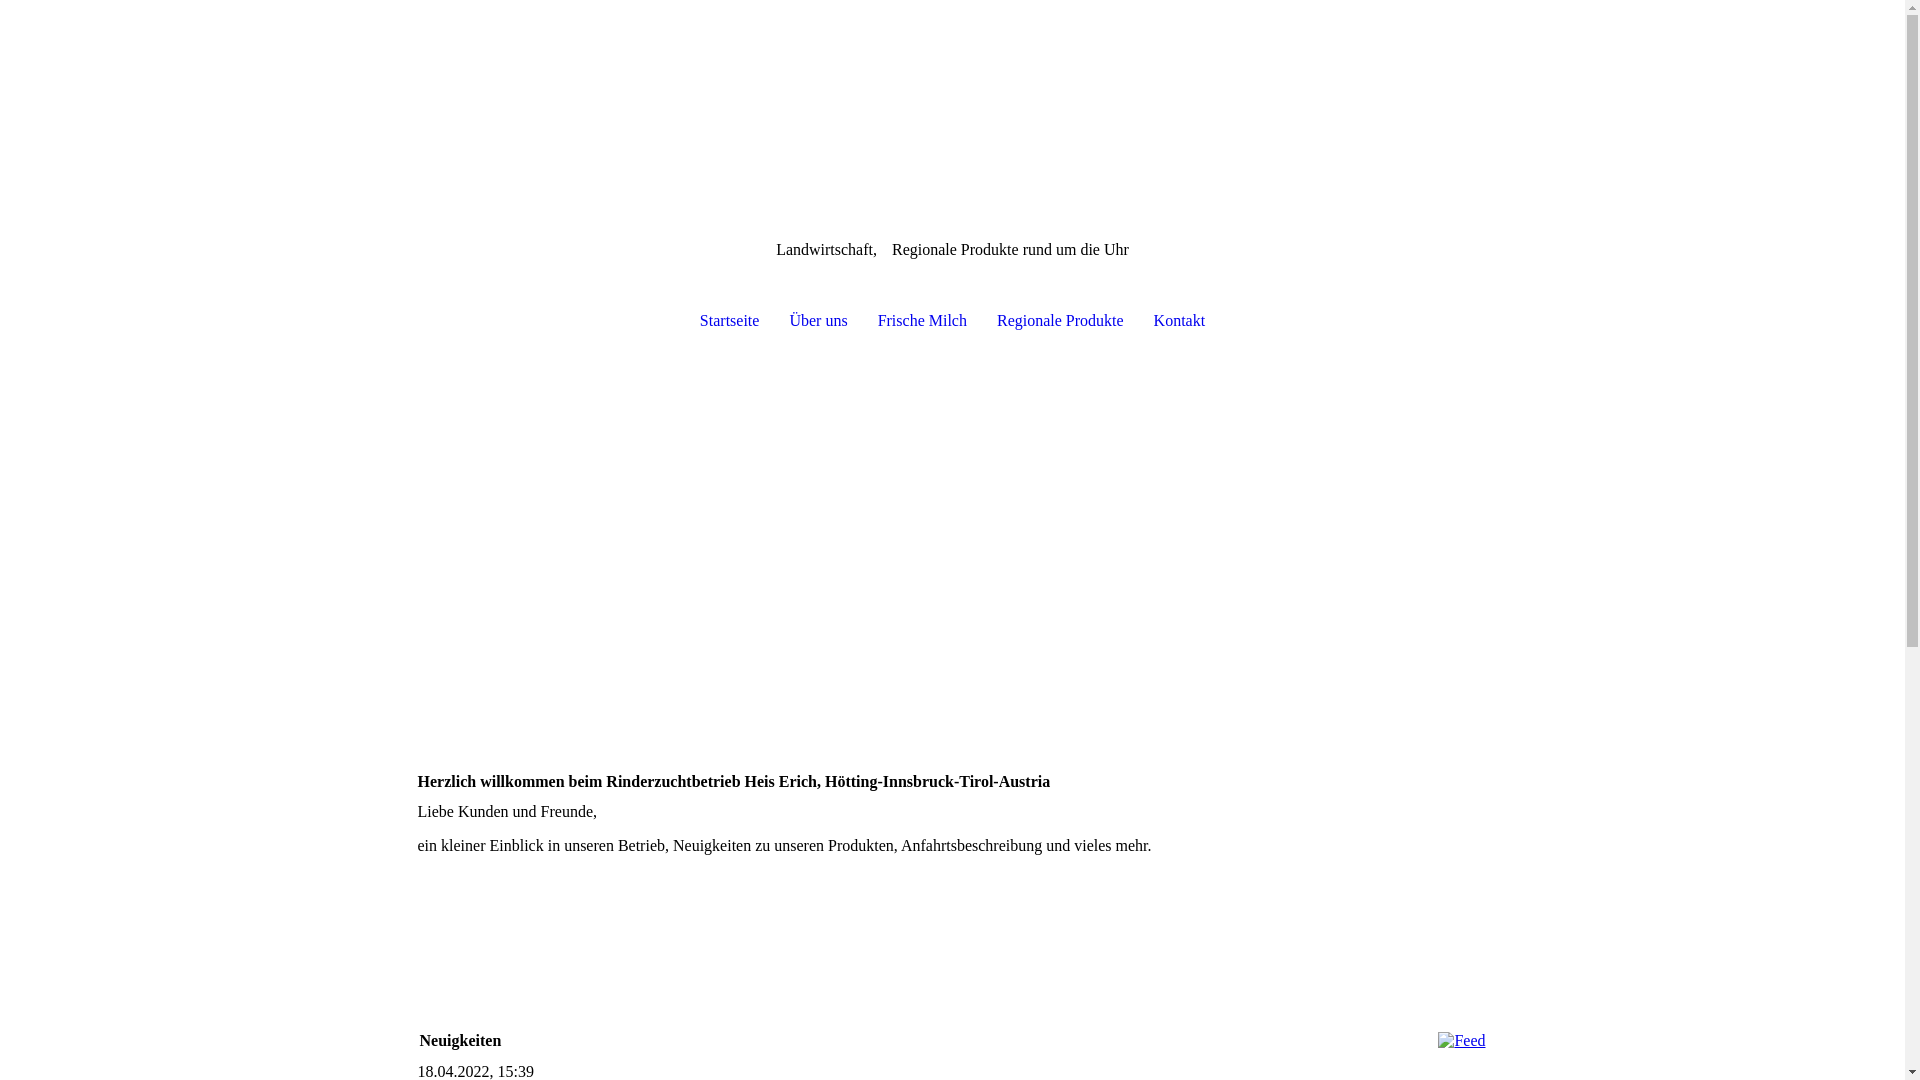 This screenshot has height=1080, width=1920. What do you see at coordinates (922, 321) in the screenshot?
I see `Frische Milch` at bounding box center [922, 321].